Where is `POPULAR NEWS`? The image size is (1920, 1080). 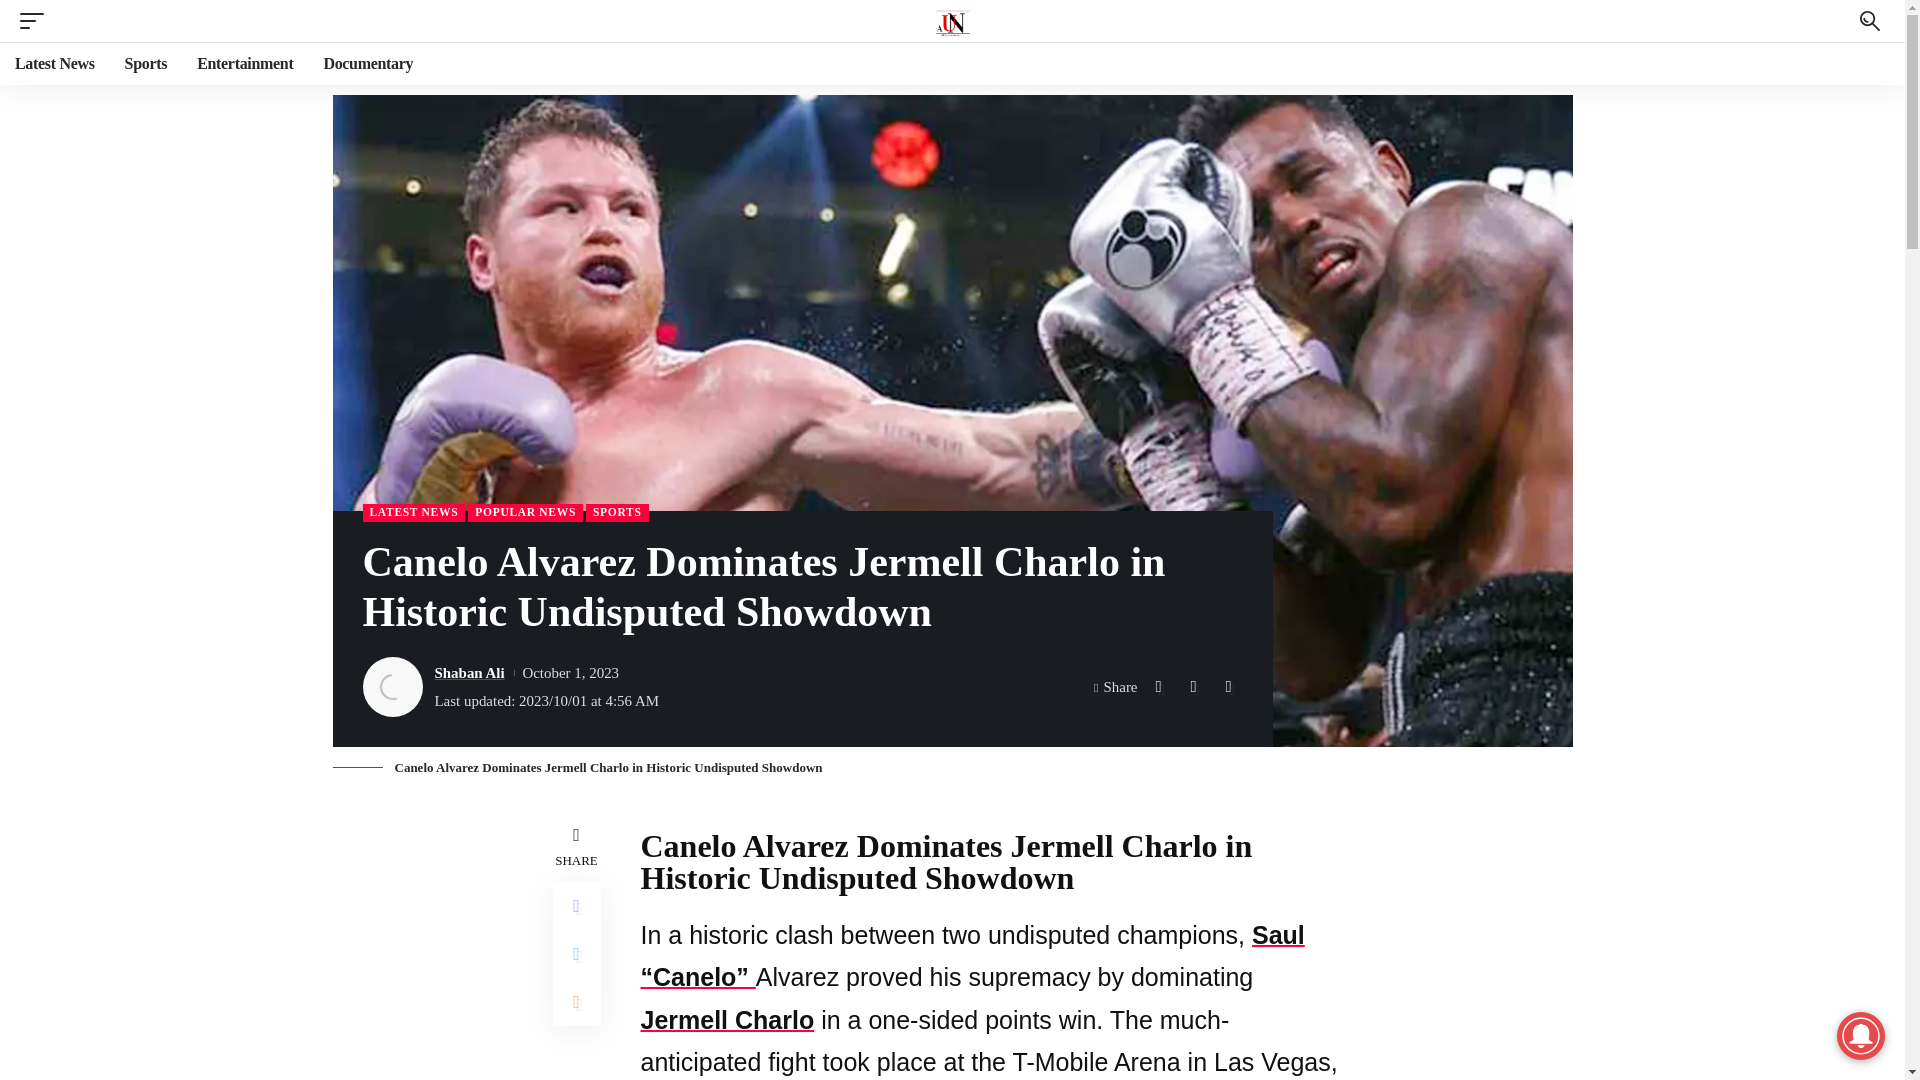 POPULAR NEWS is located at coordinates (526, 512).